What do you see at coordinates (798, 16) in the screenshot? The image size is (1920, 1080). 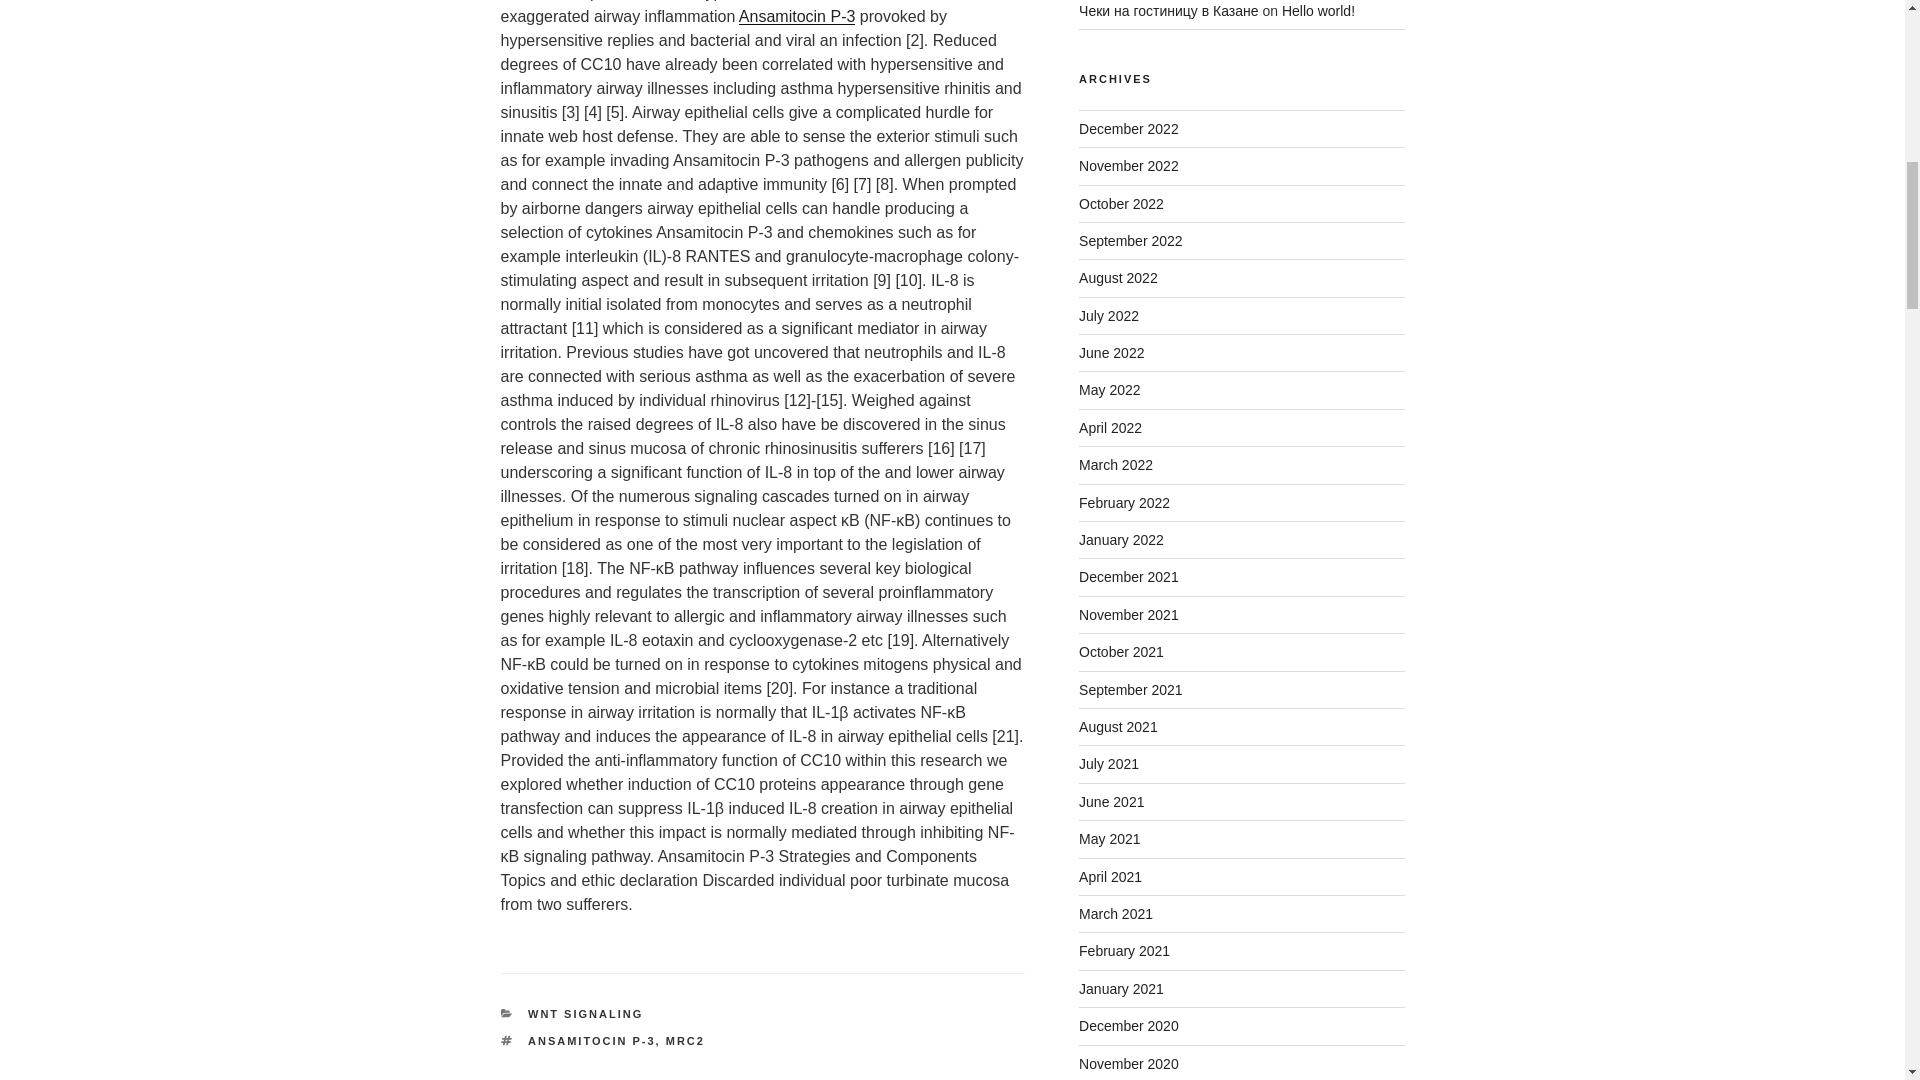 I see `Ansamitocin P-3` at bounding box center [798, 16].